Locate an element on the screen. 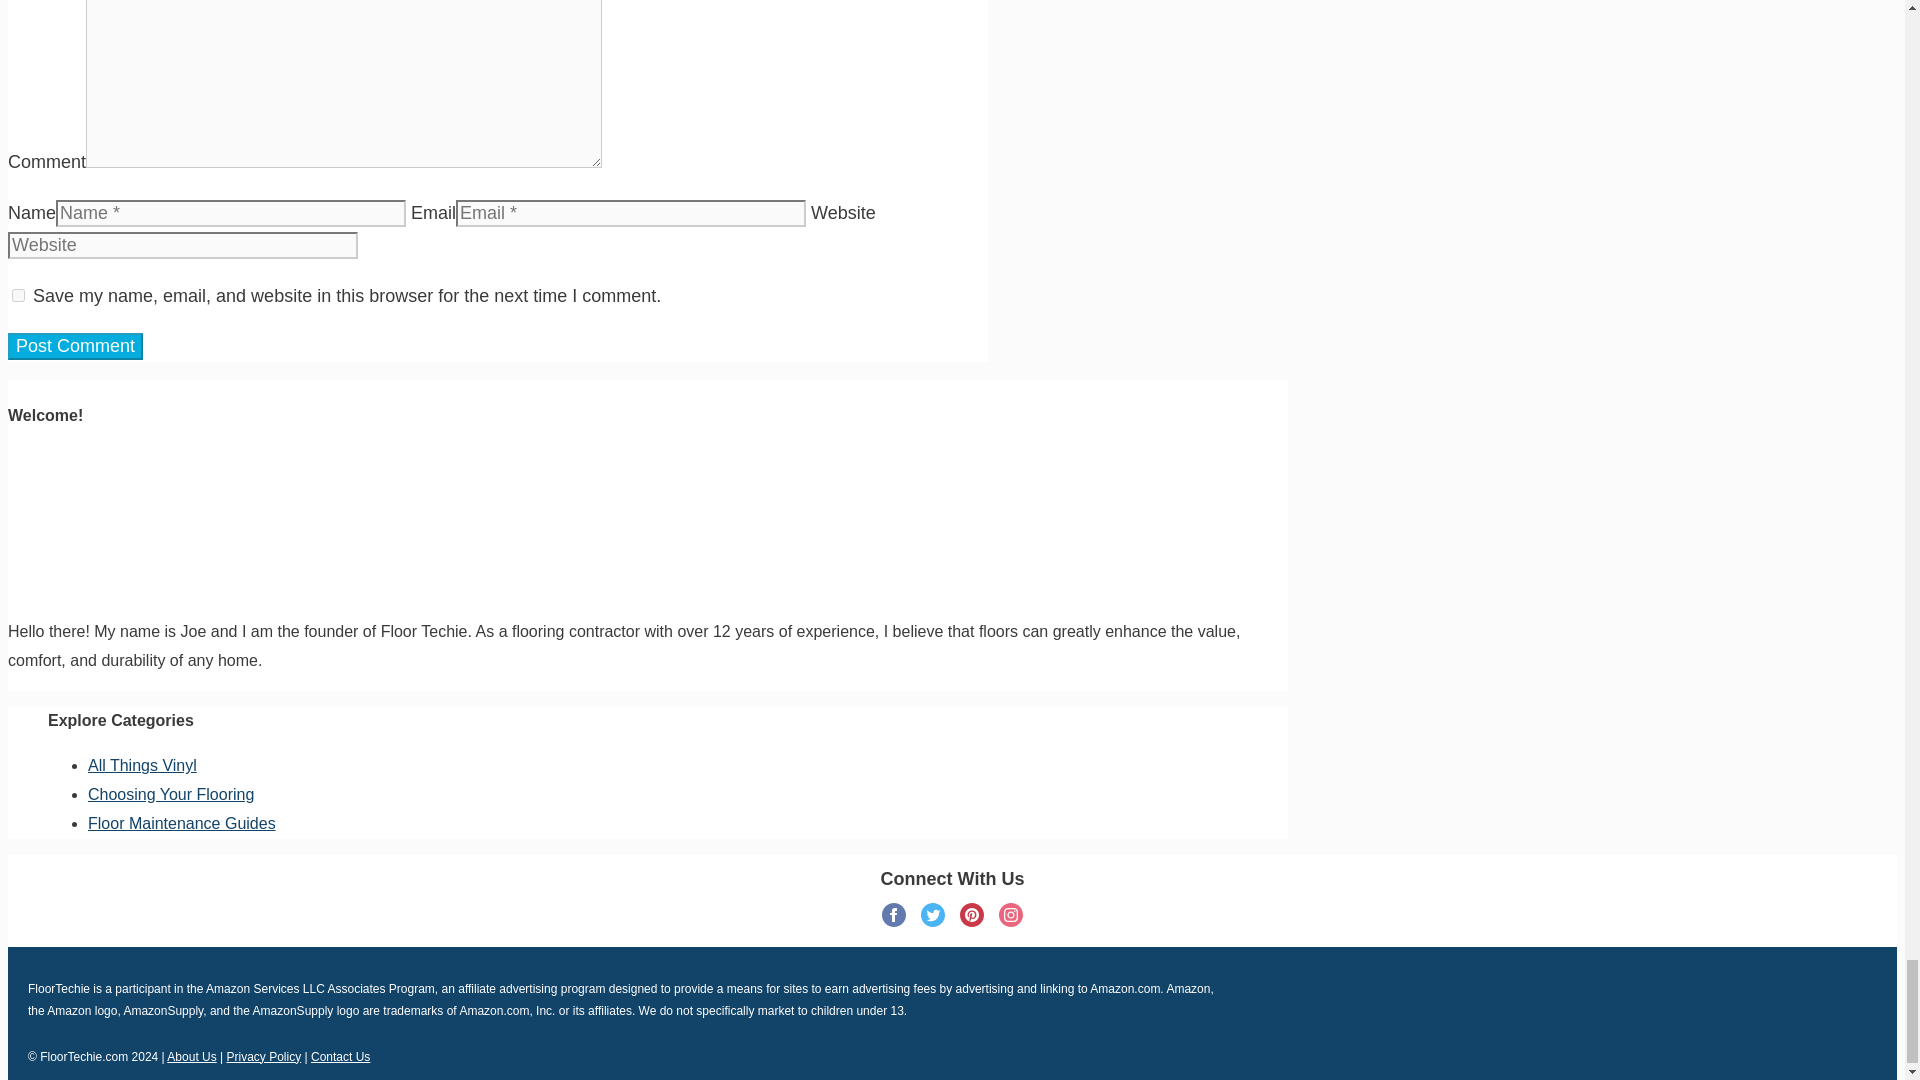 The width and height of the screenshot is (1920, 1080). Floor Maintenance Guides is located at coordinates (182, 823).